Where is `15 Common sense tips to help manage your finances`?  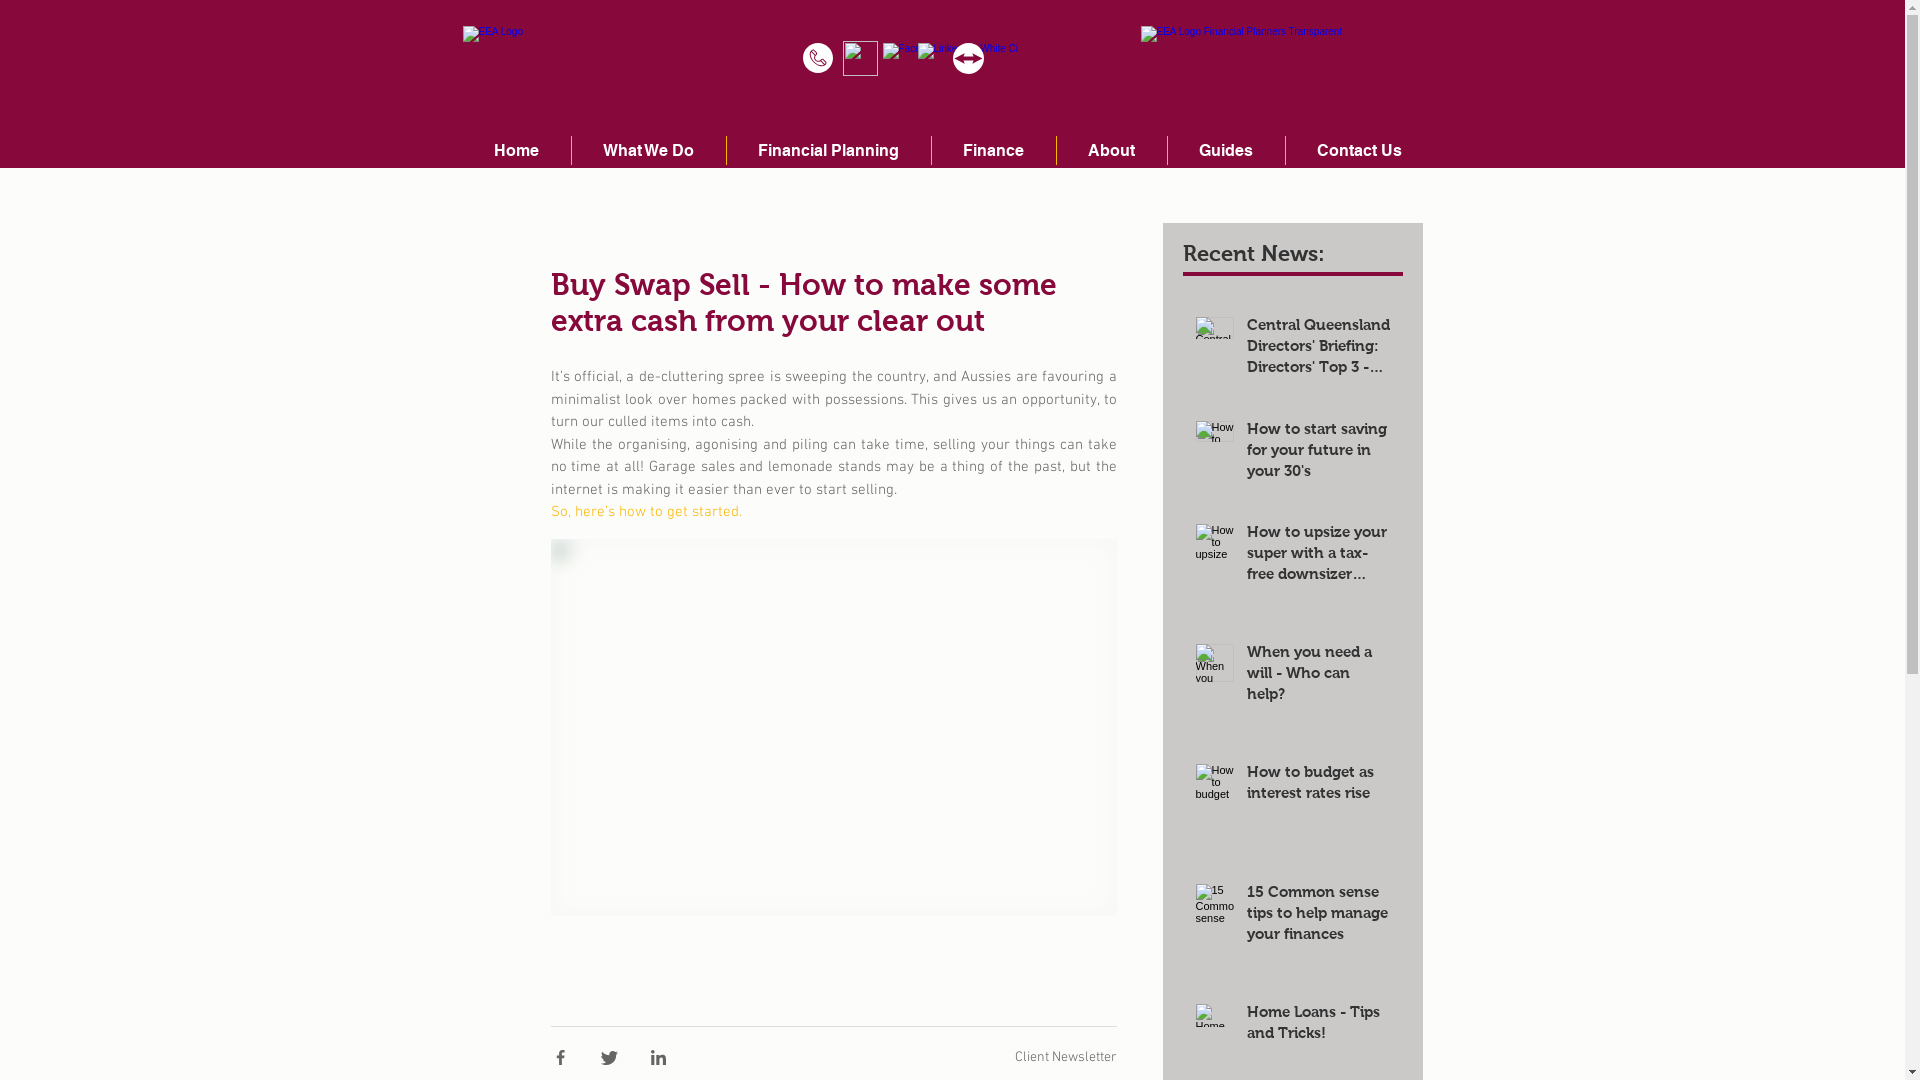 15 Common sense tips to help manage your finances is located at coordinates (1318, 918).